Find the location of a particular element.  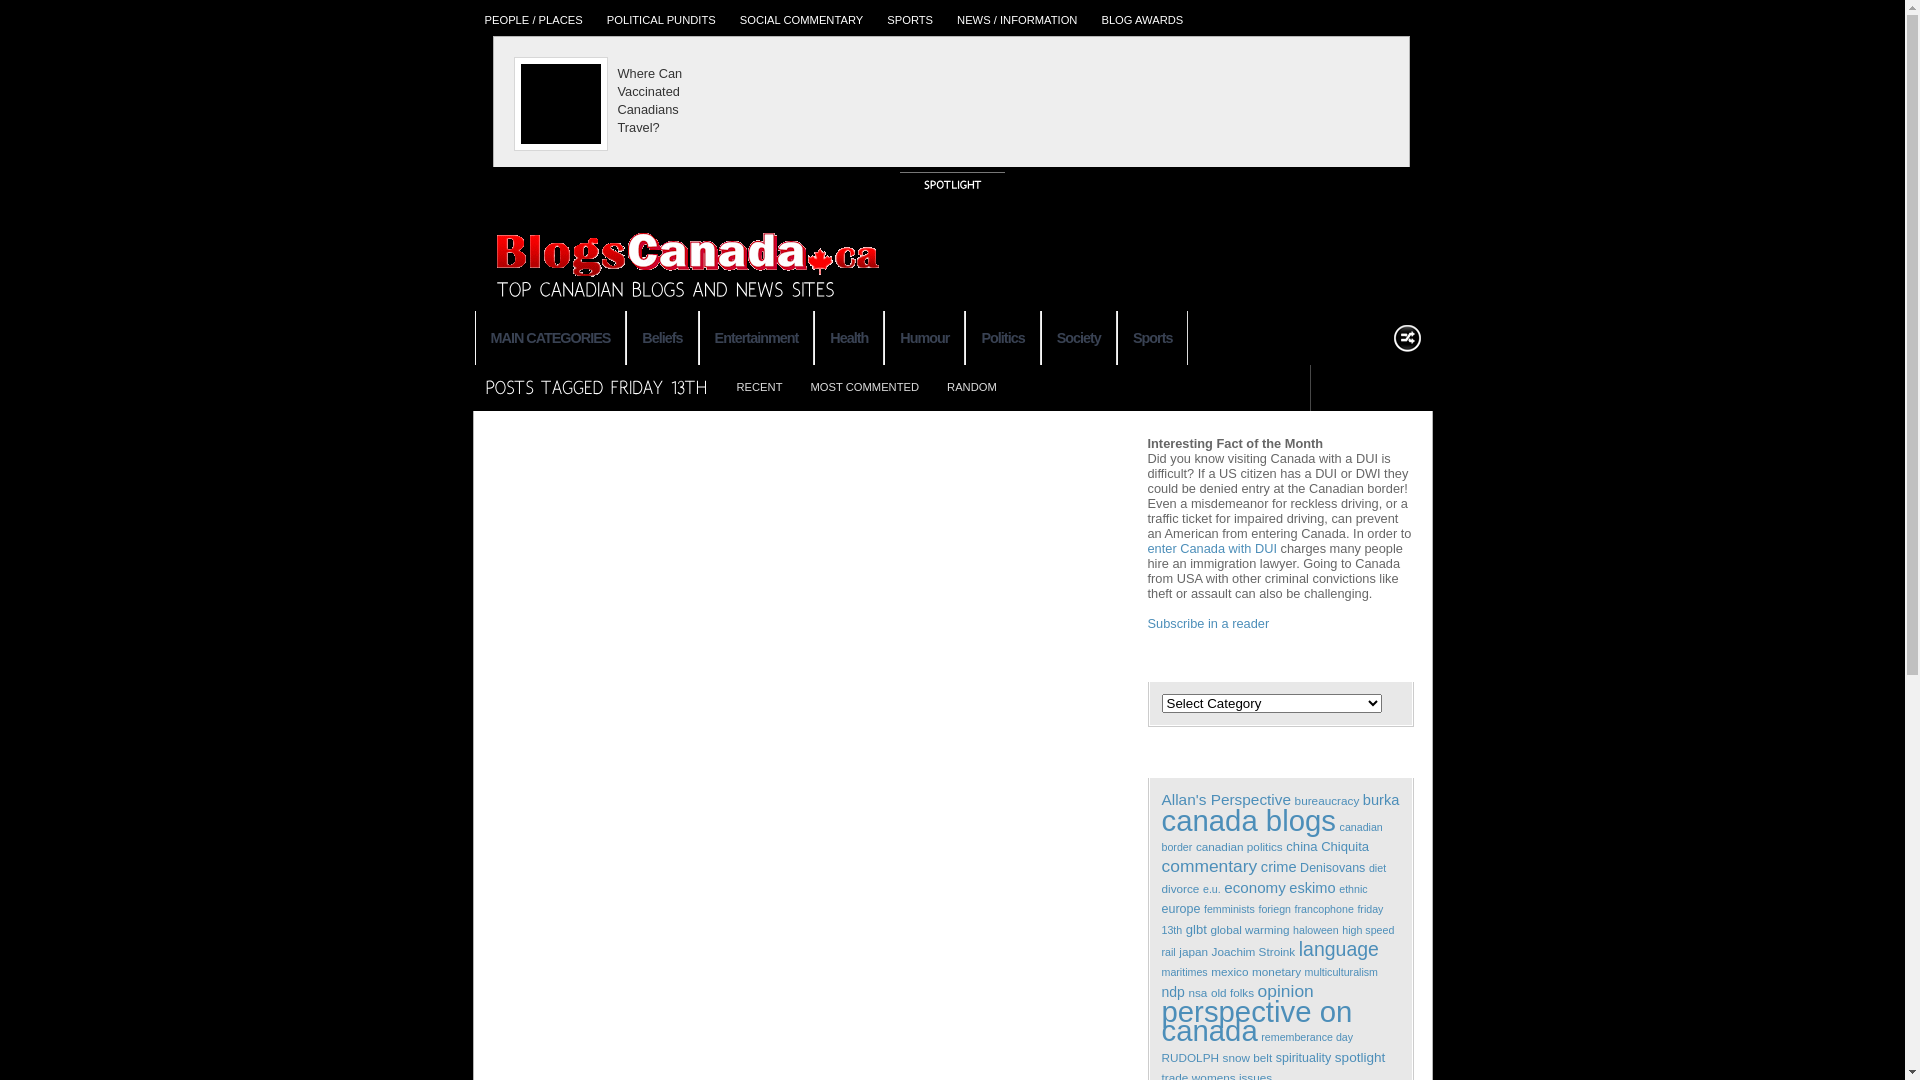

Subscribe in a reader is located at coordinates (1209, 624).